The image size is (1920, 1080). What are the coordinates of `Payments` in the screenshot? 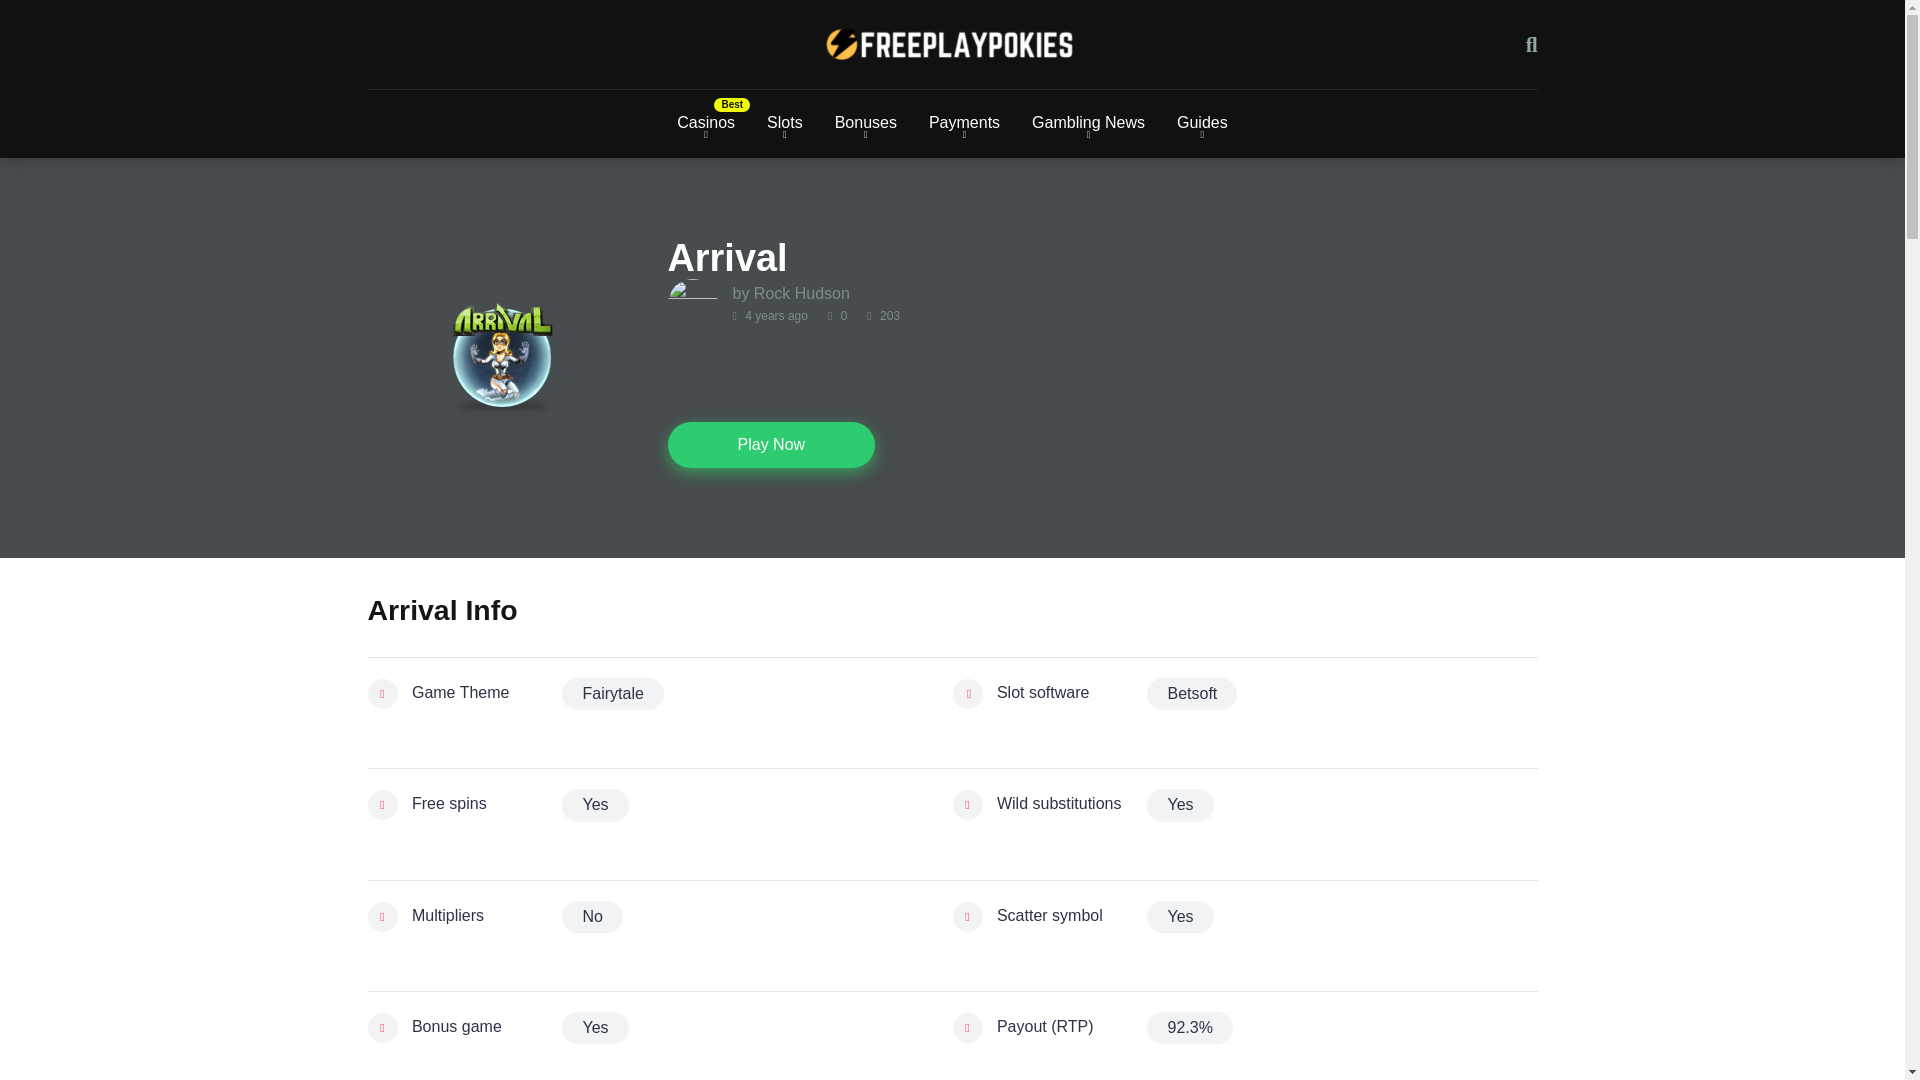 It's located at (964, 123).